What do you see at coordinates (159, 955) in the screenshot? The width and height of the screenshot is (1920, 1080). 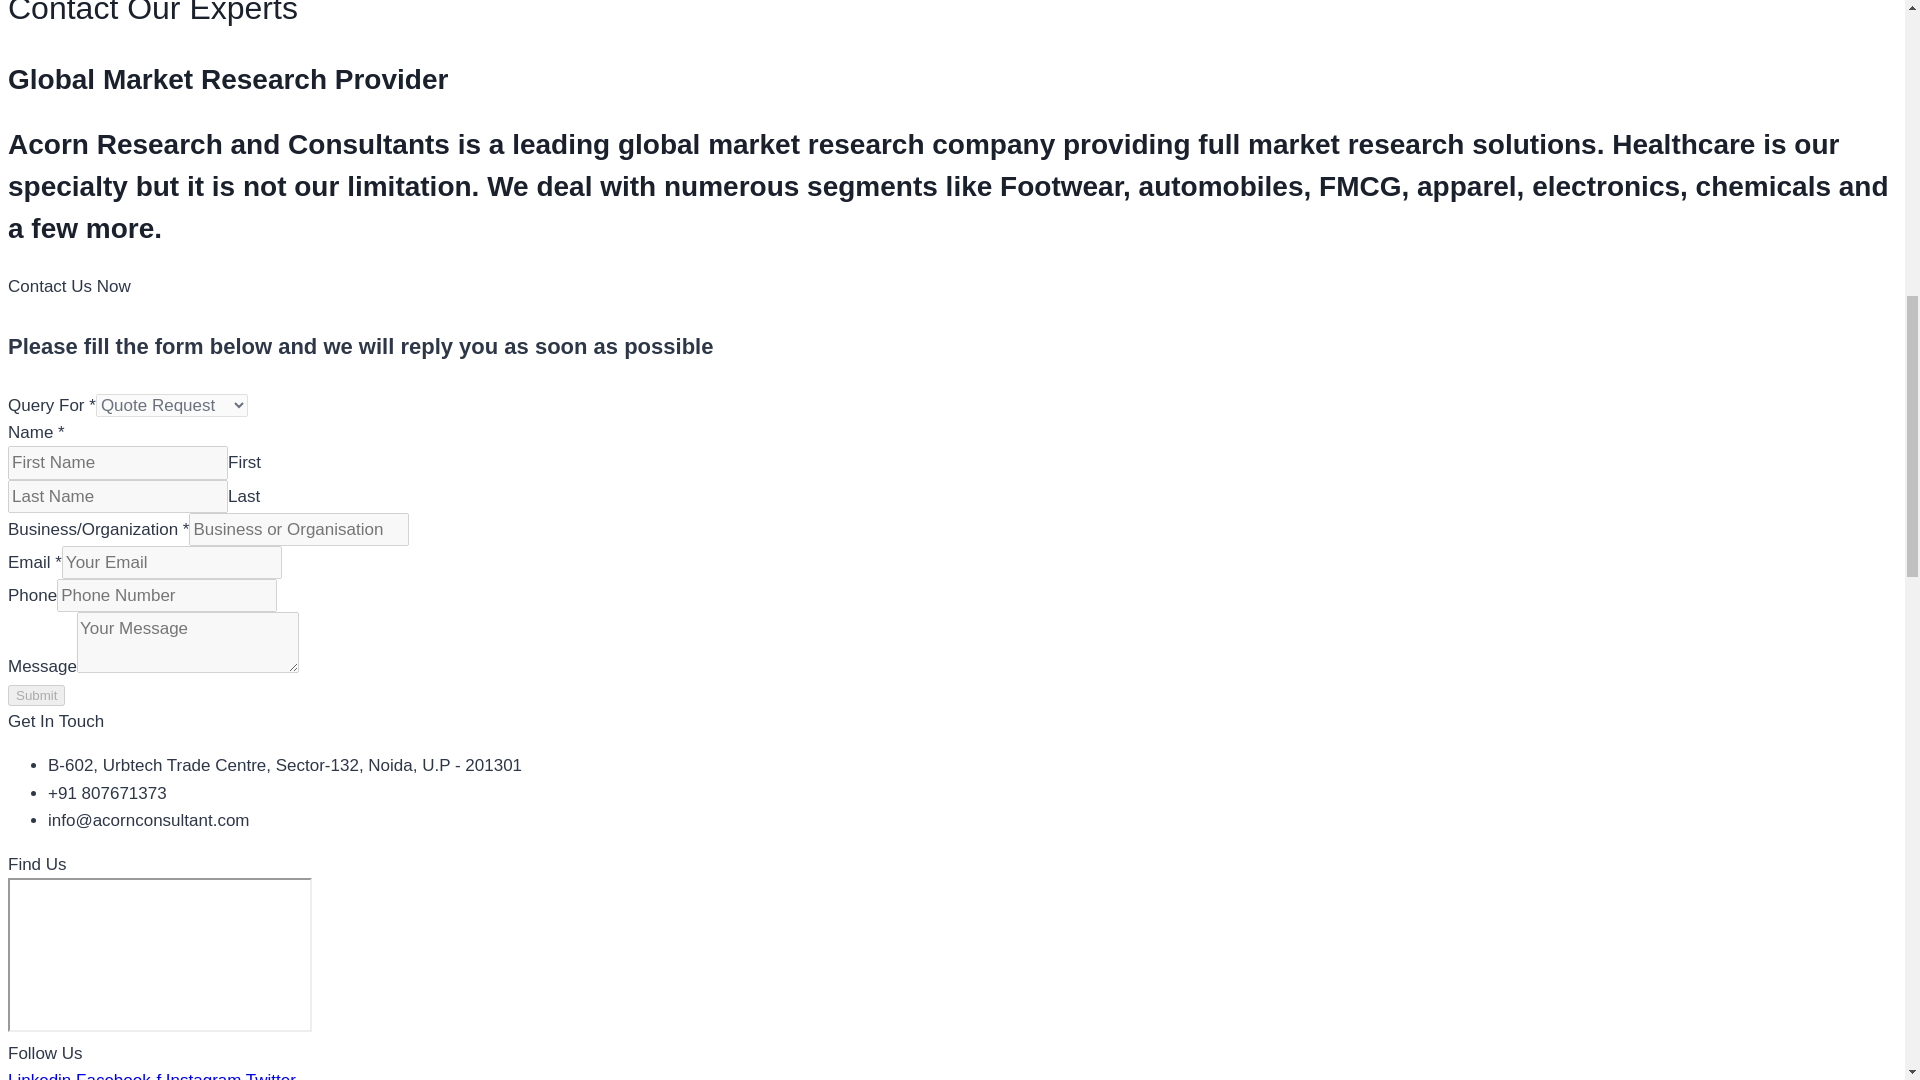 I see `Urbtech Trade Centre, Noida` at bounding box center [159, 955].